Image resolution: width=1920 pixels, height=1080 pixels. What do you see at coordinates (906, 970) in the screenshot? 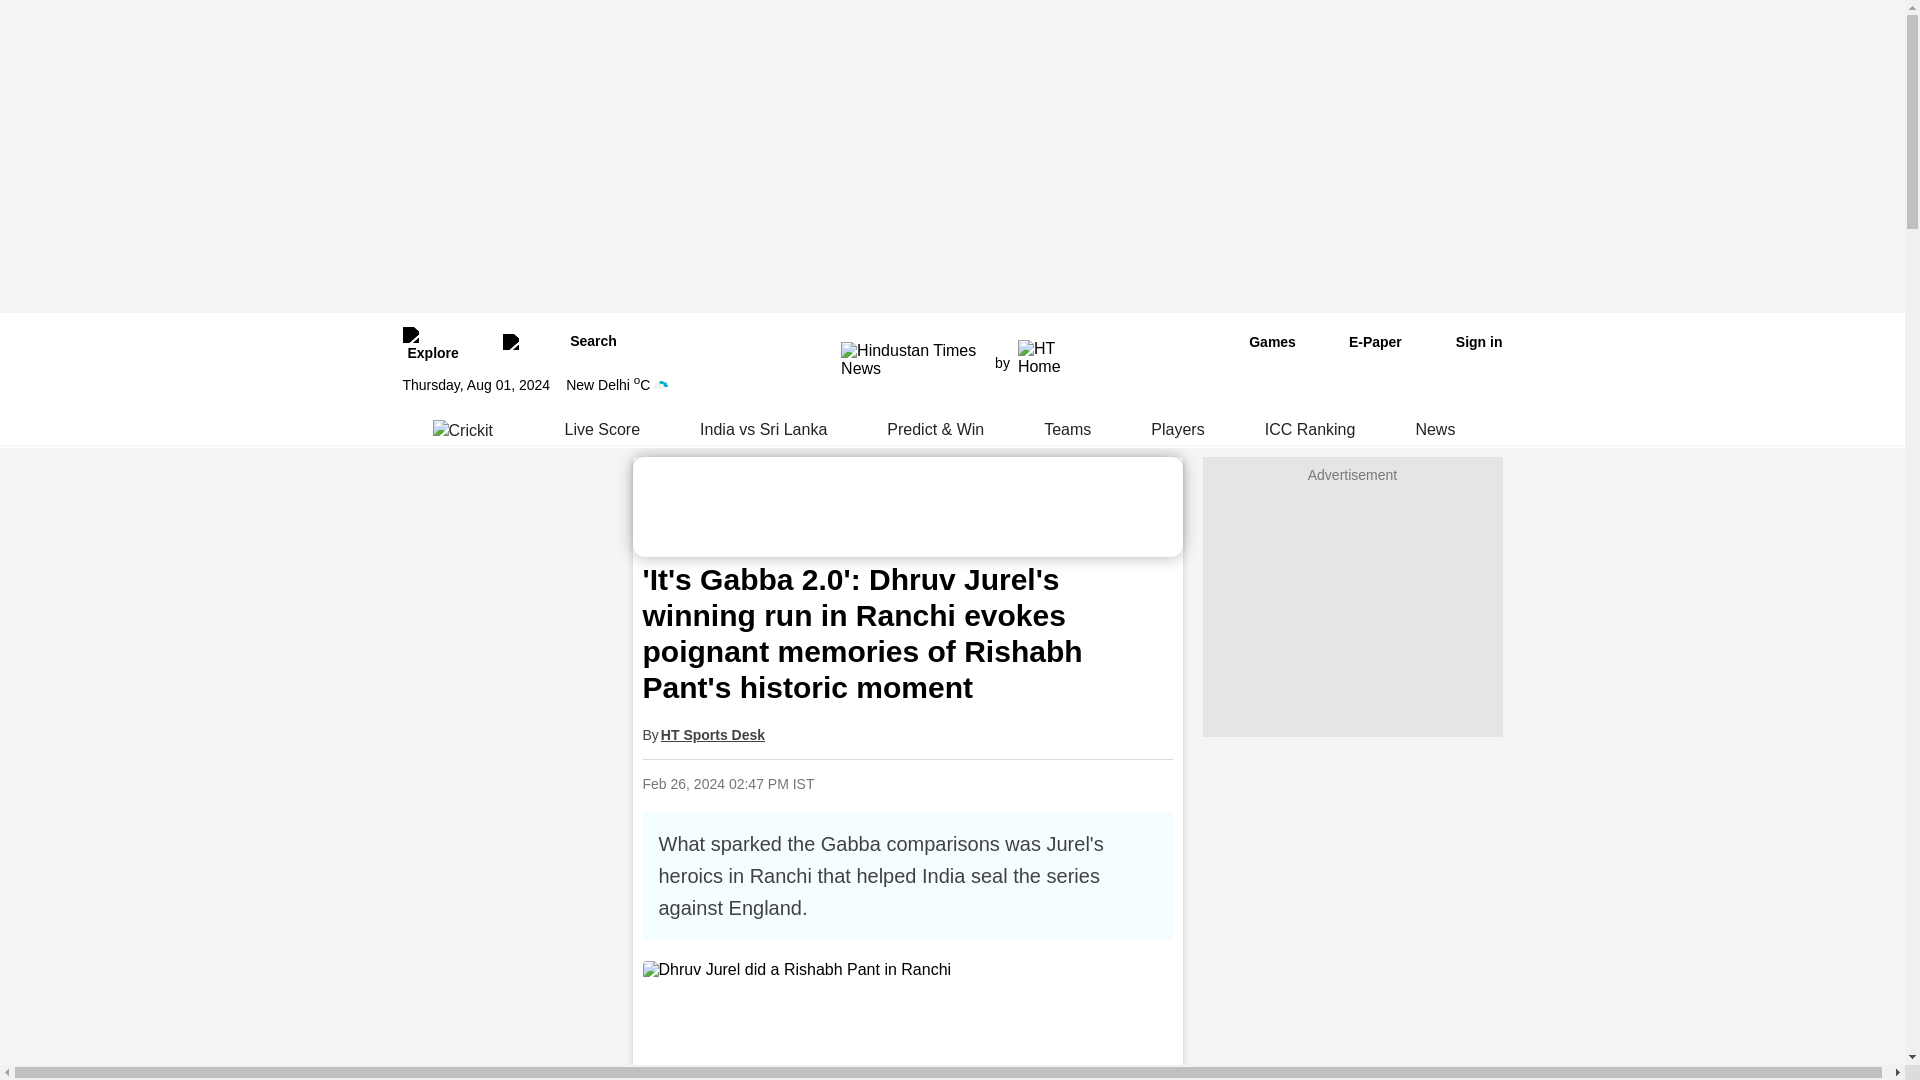
I see `Dhruv Jurel did a Rishabh Pant in Ranchi` at bounding box center [906, 970].